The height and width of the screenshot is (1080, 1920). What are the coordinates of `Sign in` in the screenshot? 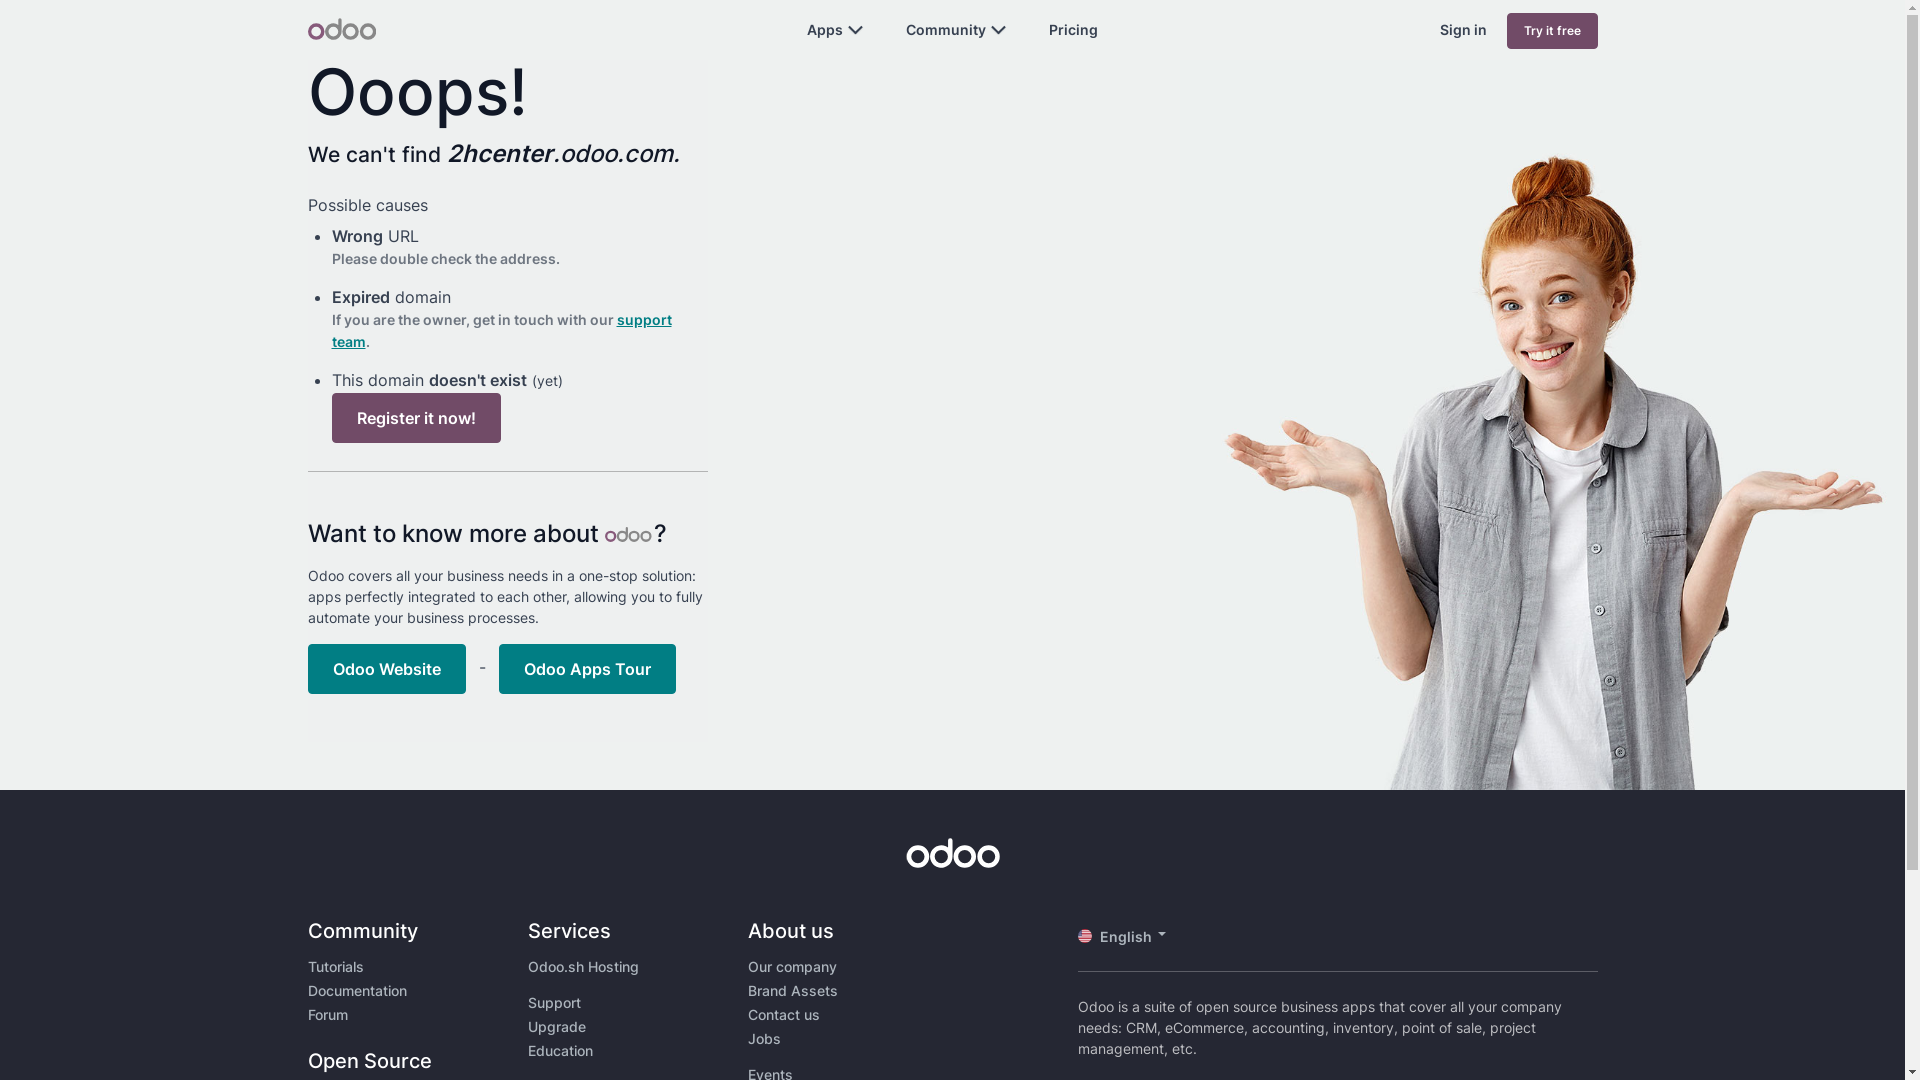 It's located at (1464, 30).